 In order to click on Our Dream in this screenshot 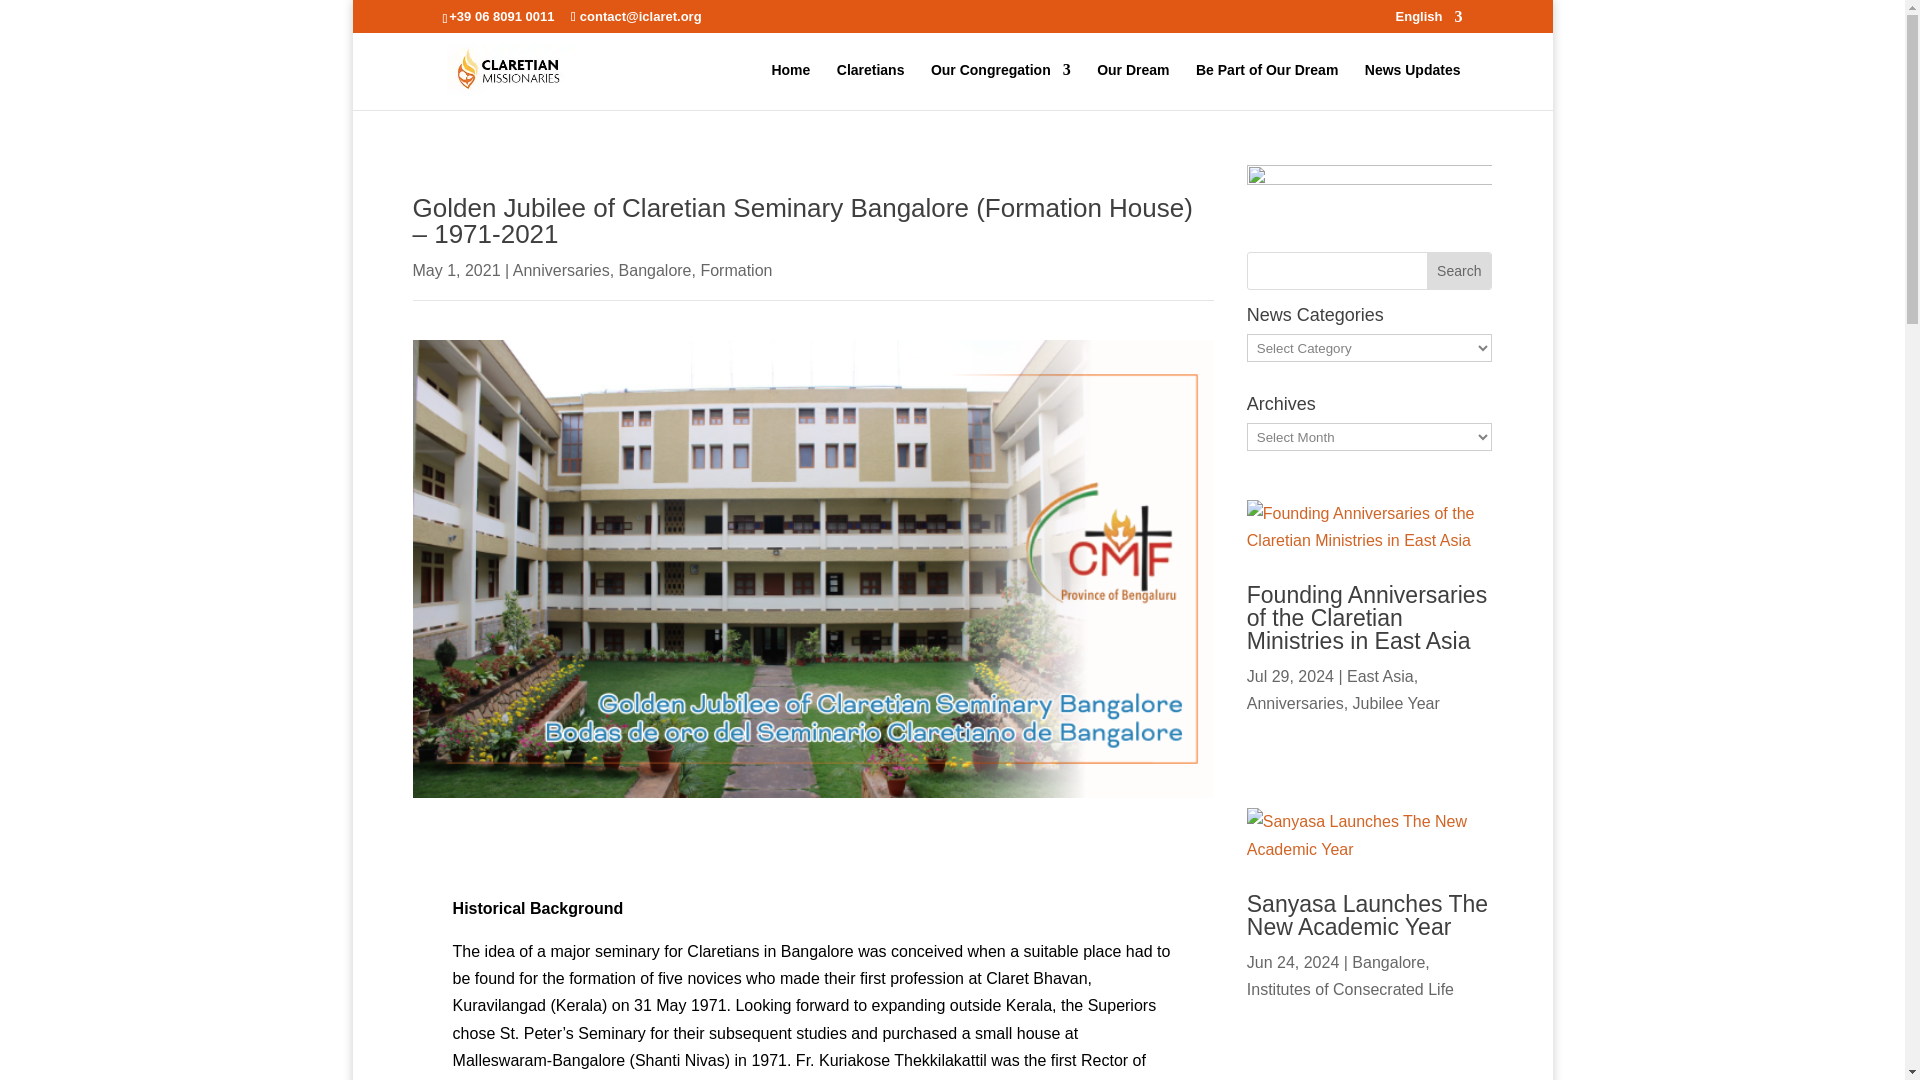, I will do `click(1132, 86)`.